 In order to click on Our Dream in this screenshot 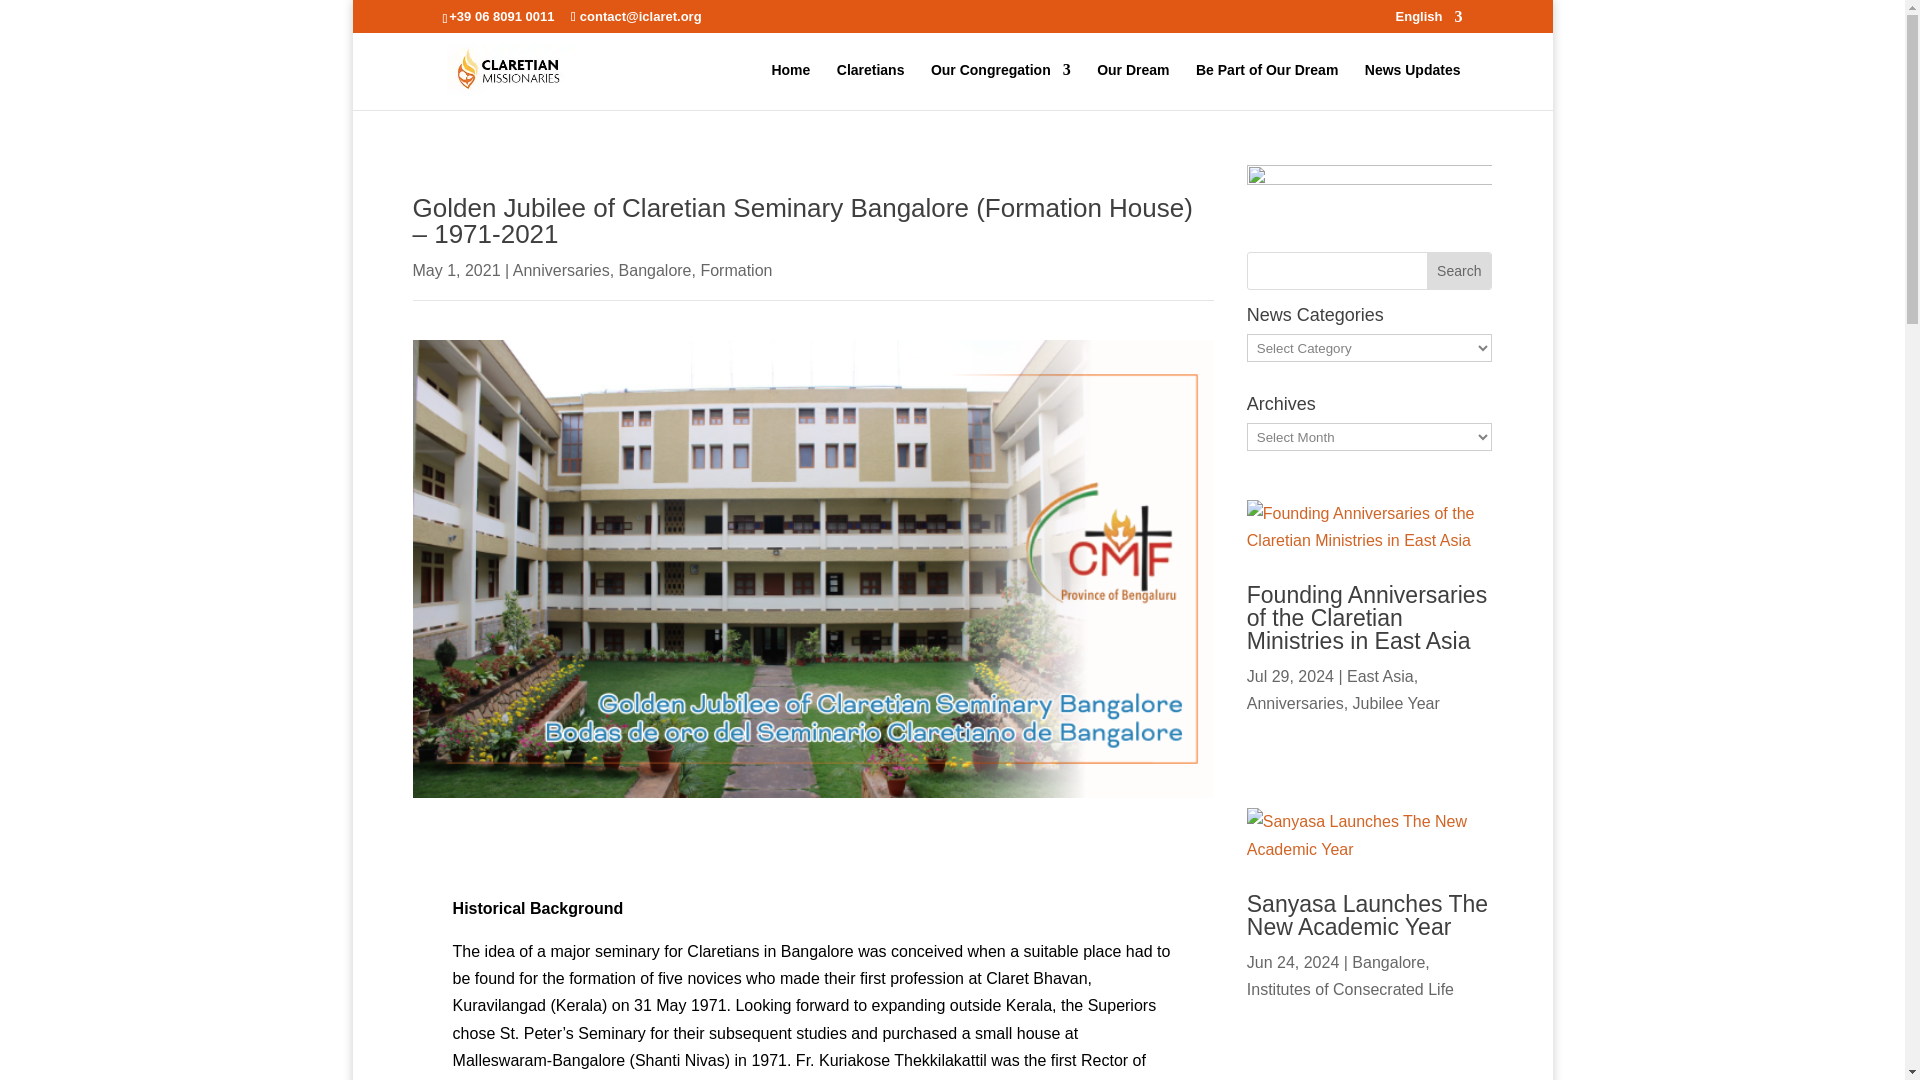, I will do `click(1132, 86)`.